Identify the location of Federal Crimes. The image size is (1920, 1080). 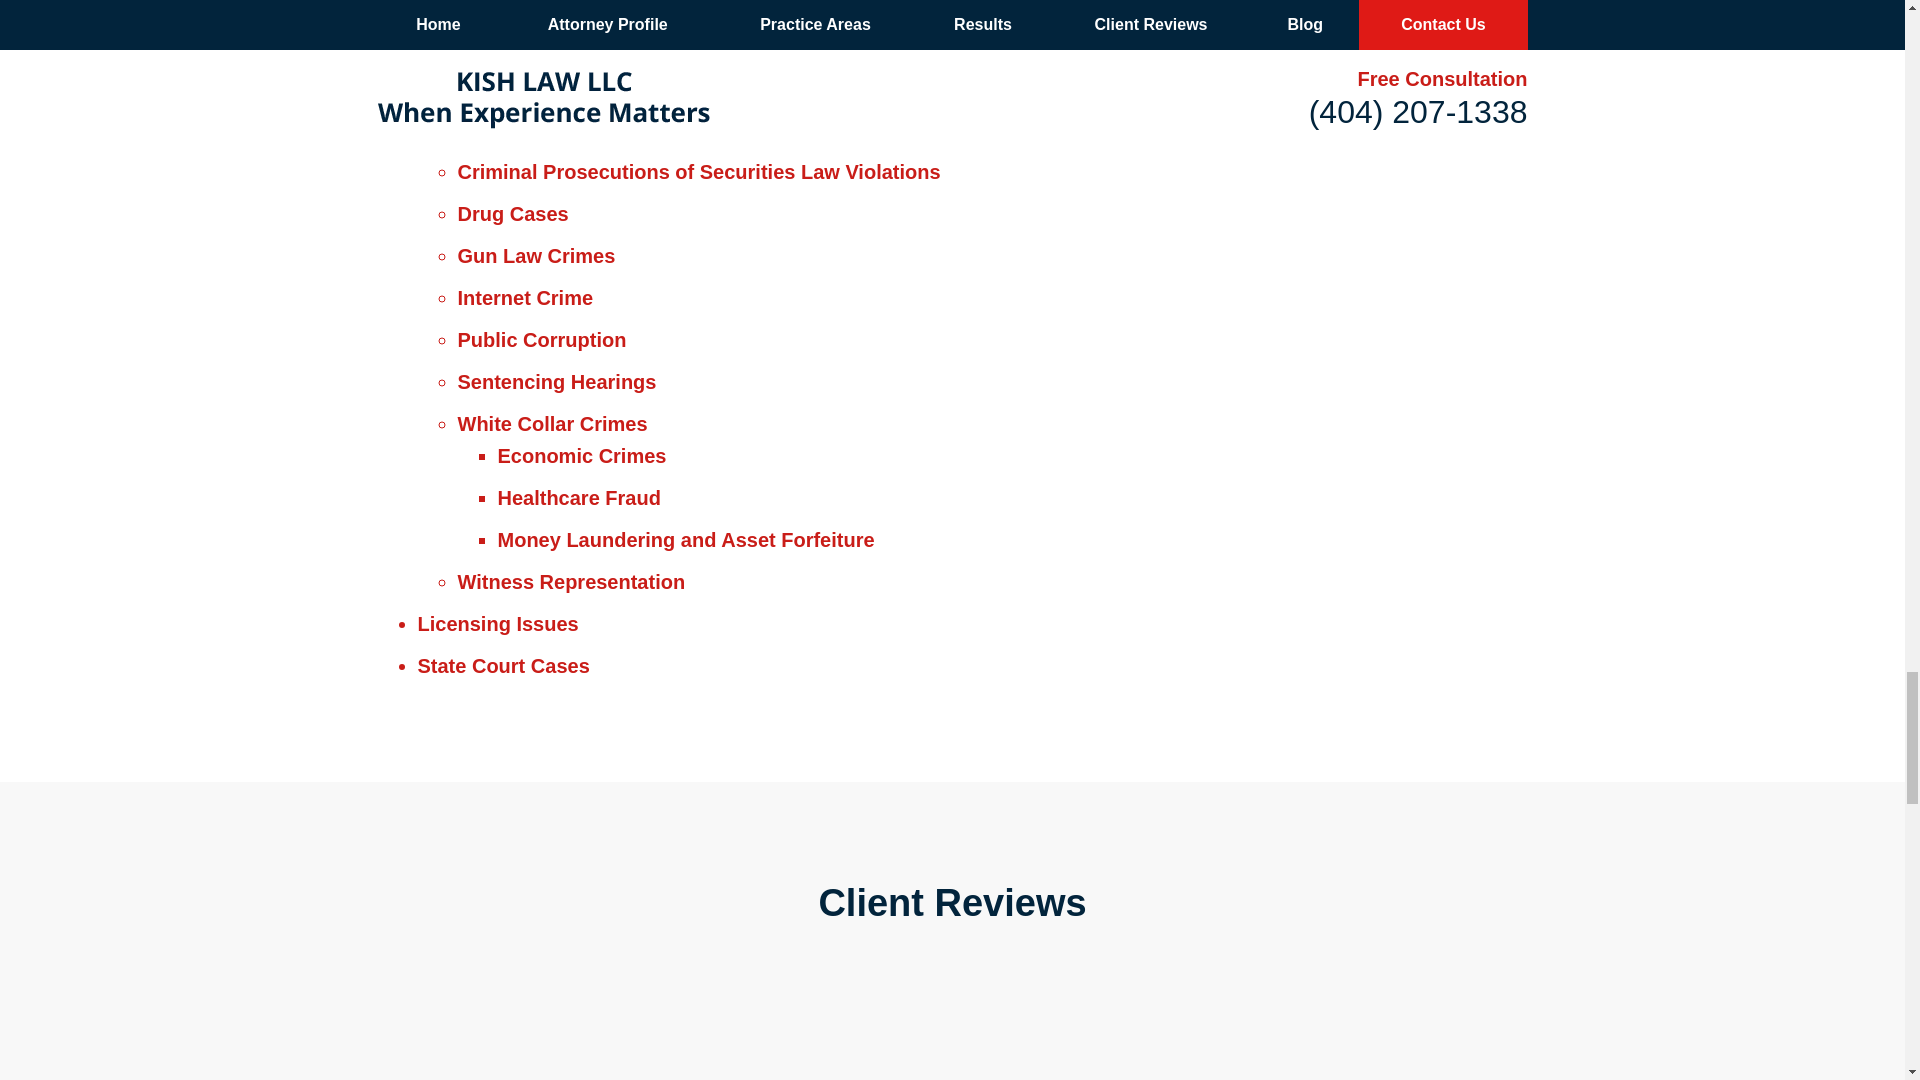
(490, 140).